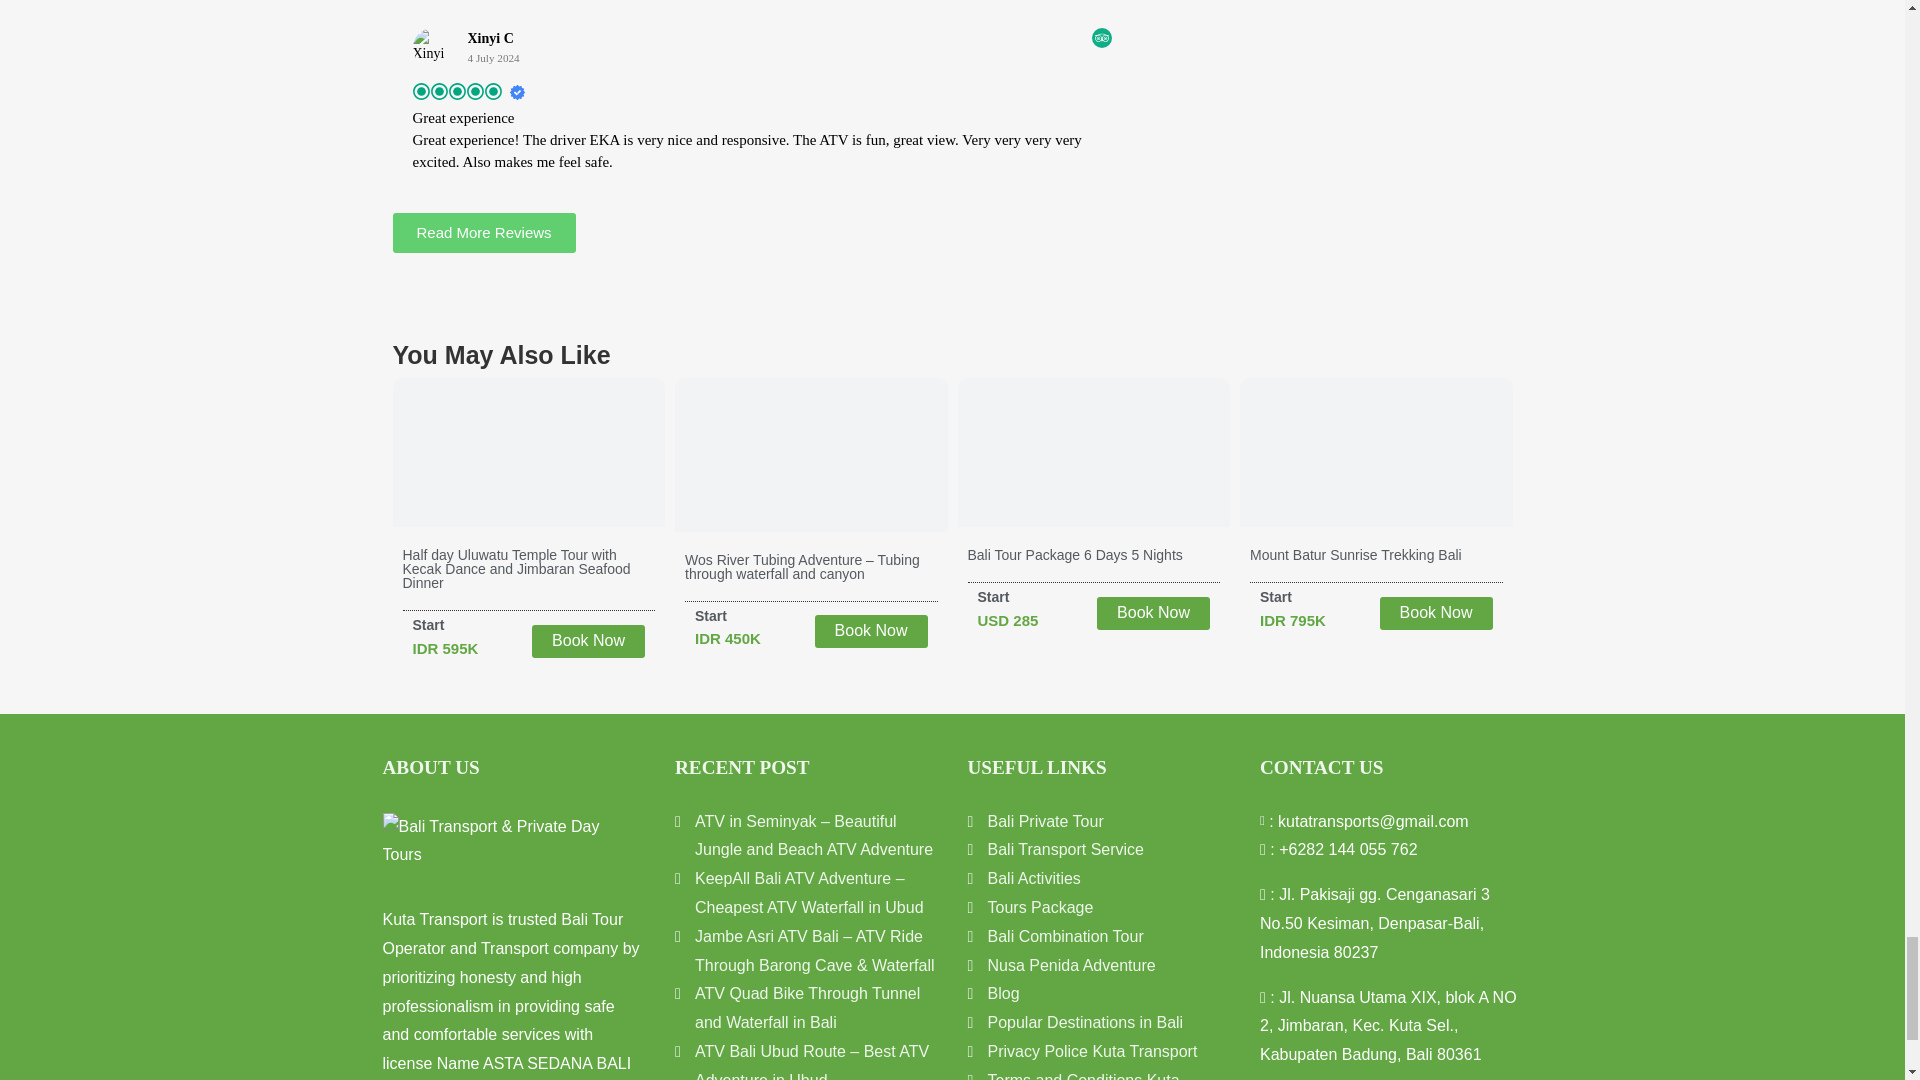  What do you see at coordinates (482, 232) in the screenshot?
I see `Read More Reviews` at bounding box center [482, 232].